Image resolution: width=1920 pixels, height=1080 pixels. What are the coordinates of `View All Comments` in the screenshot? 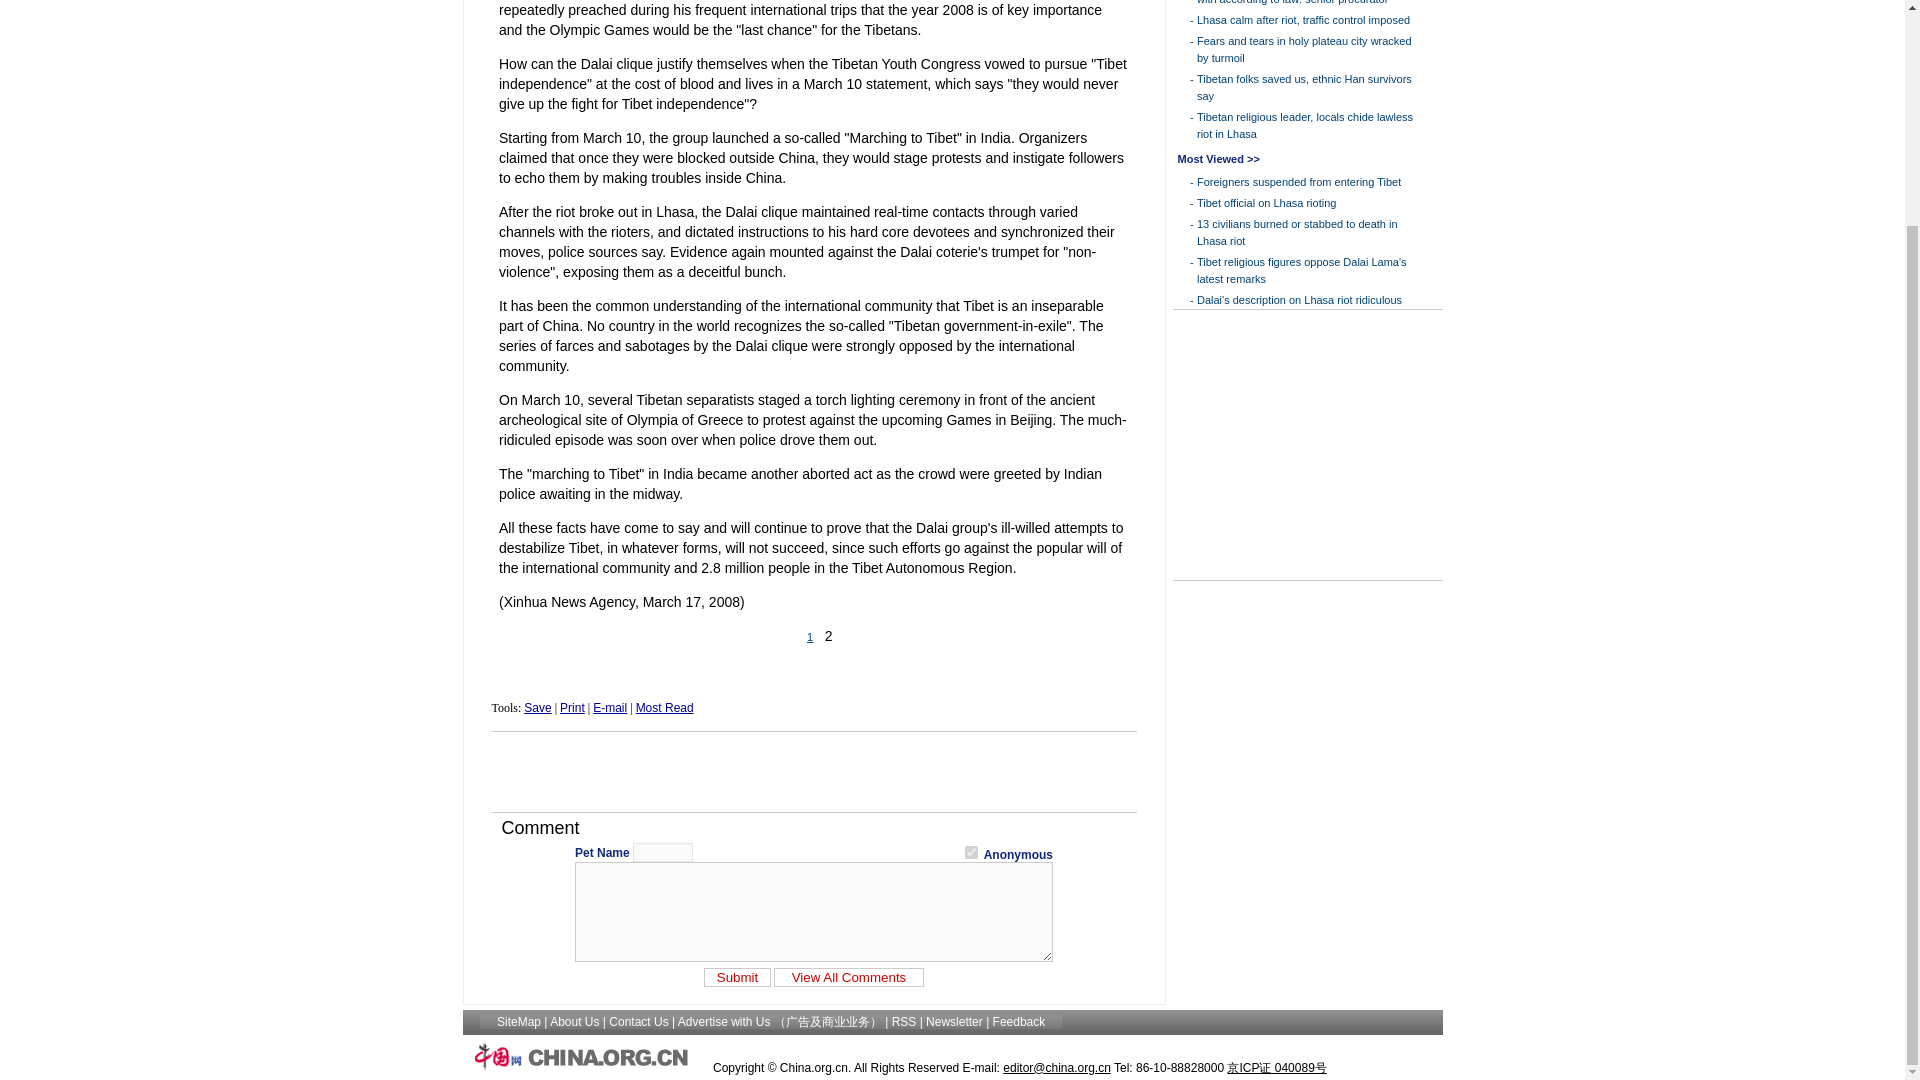 It's located at (848, 977).